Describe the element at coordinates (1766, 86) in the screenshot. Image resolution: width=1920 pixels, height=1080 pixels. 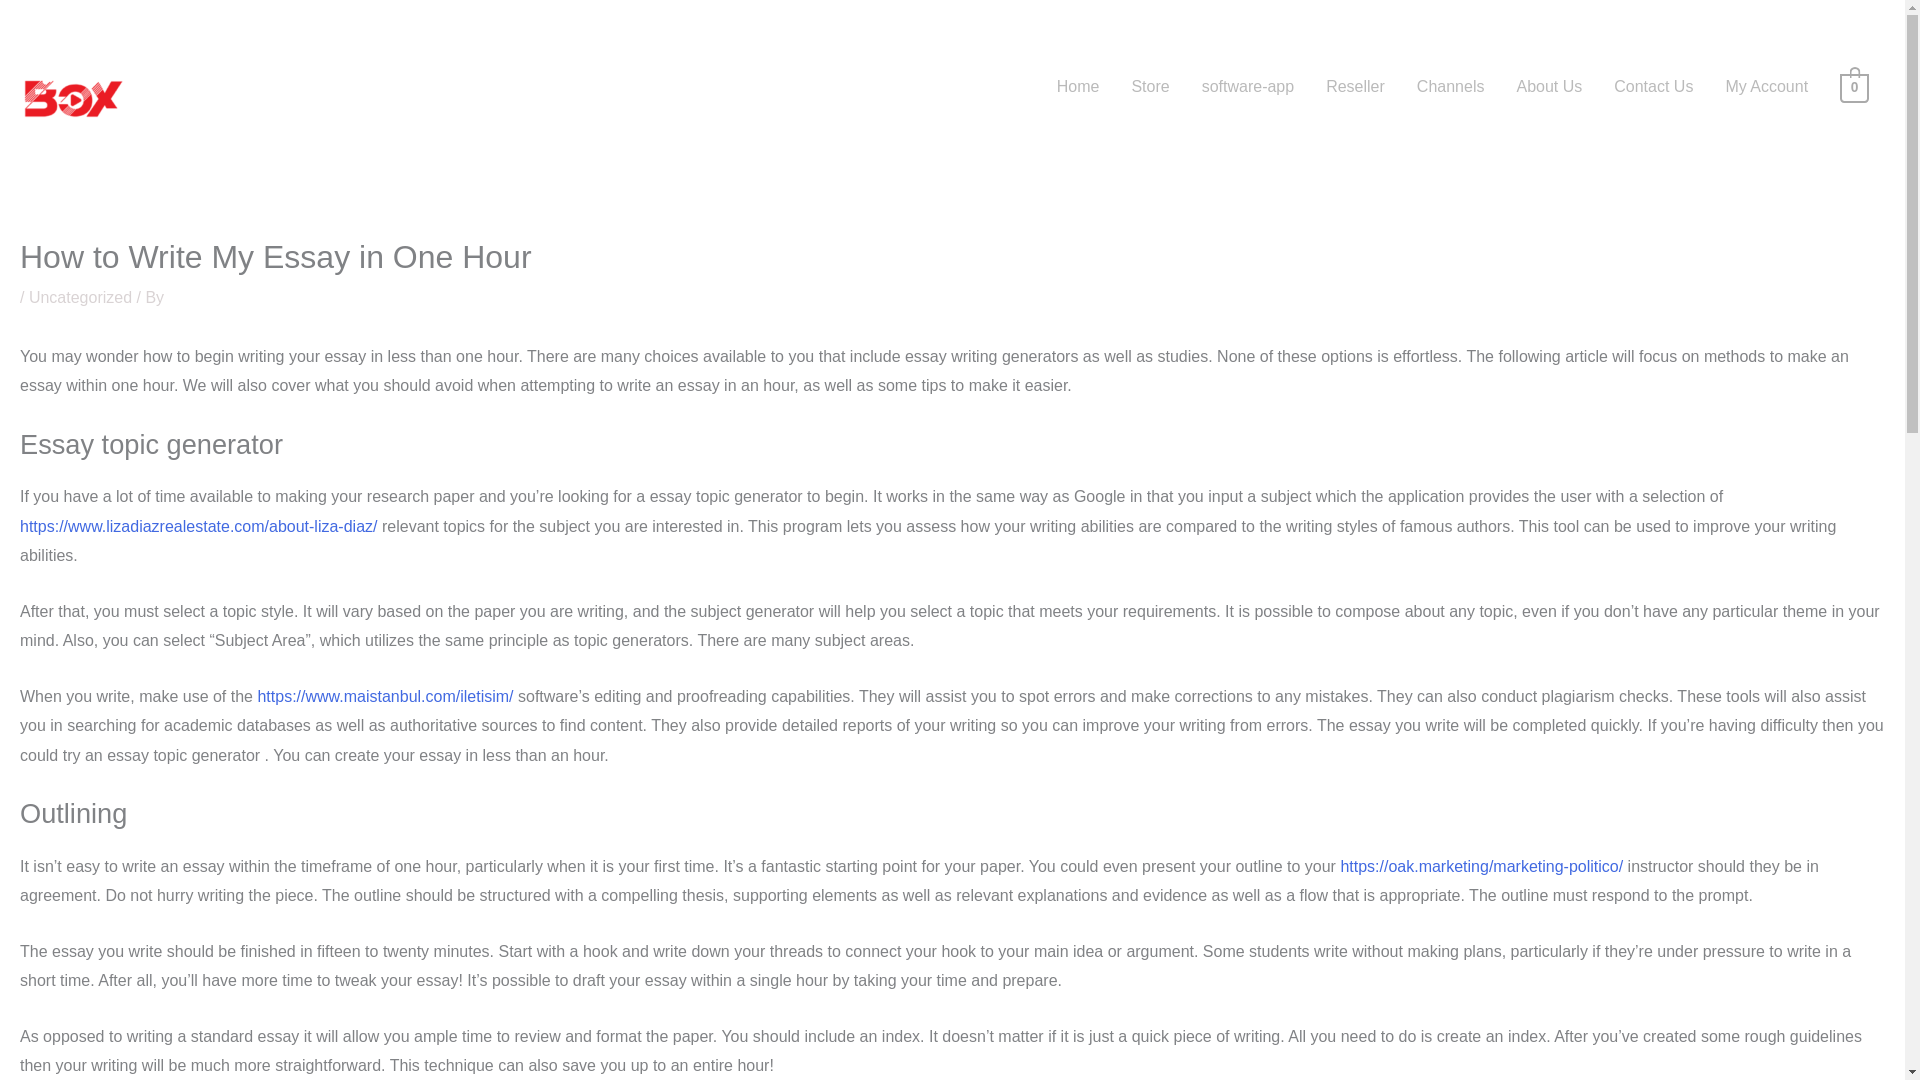
I see `My Account` at that location.